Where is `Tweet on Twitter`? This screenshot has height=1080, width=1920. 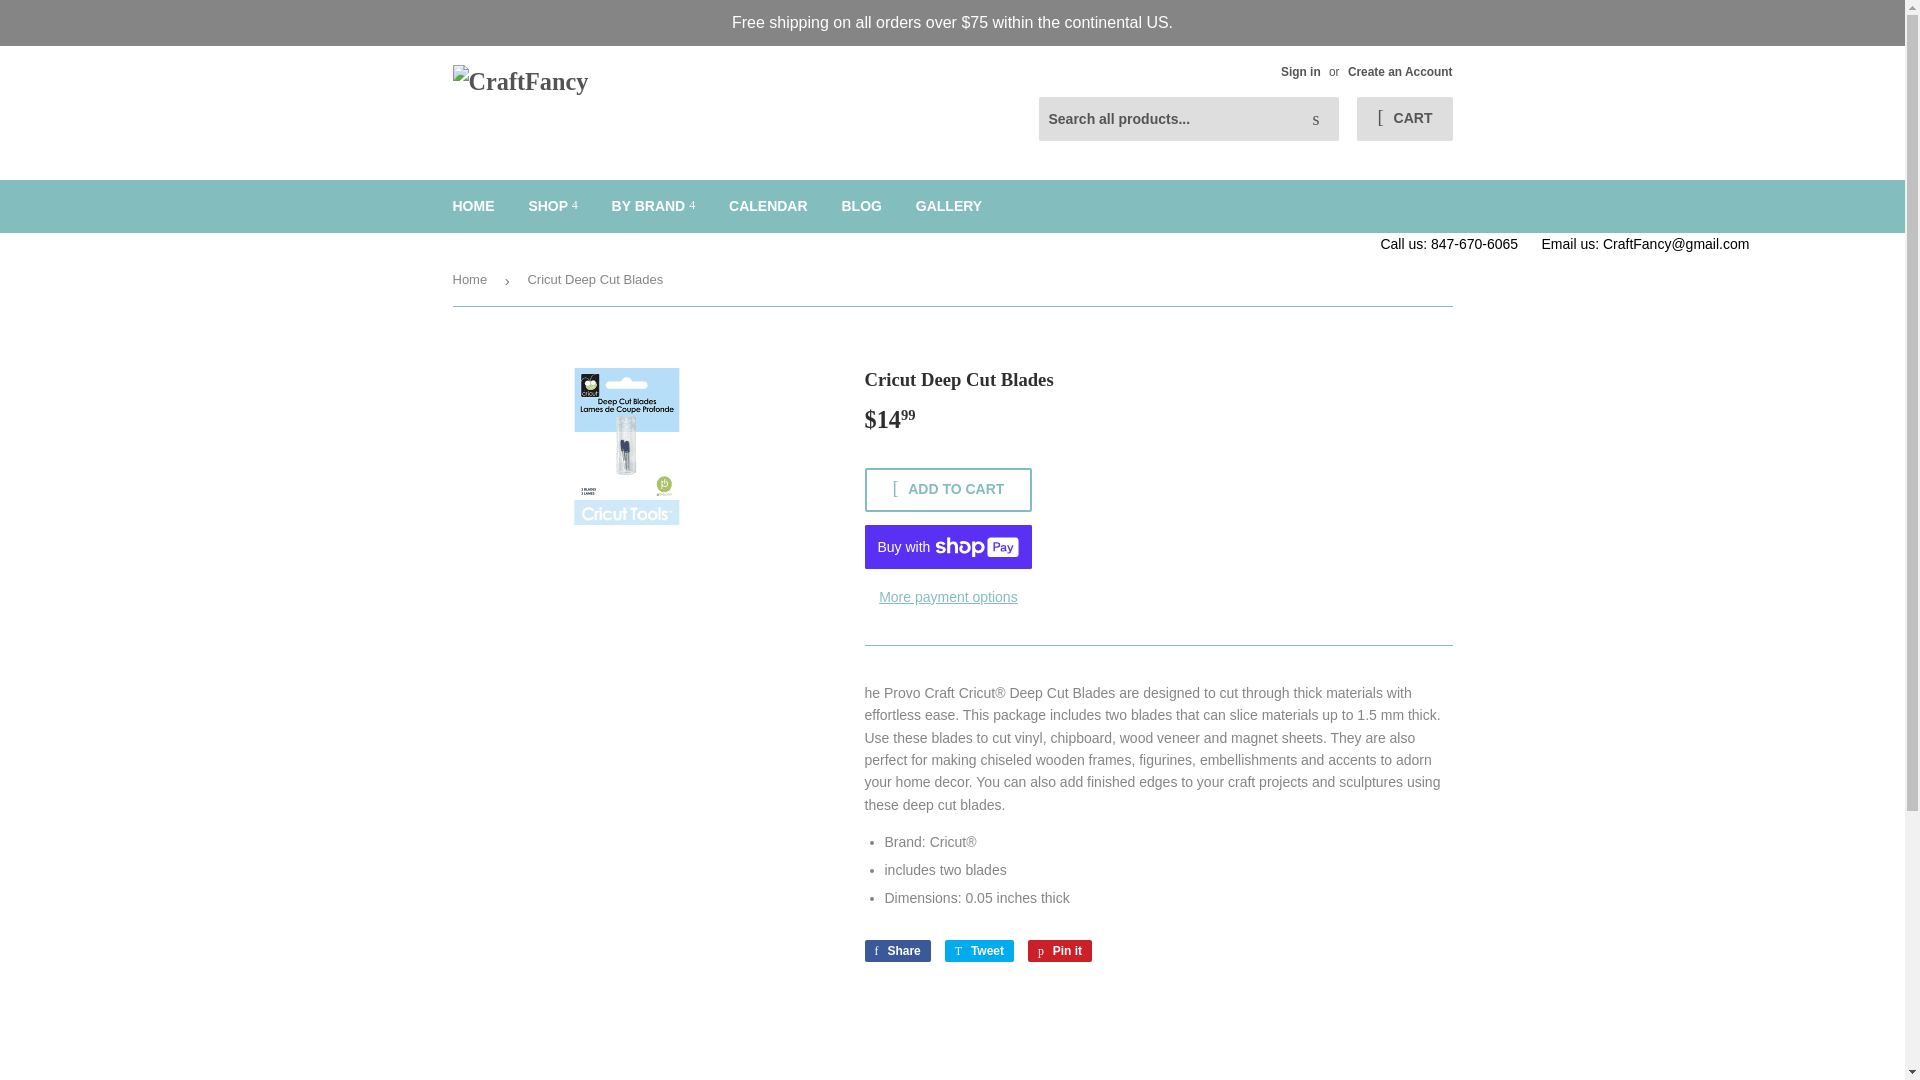 Tweet on Twitter is located at coordinates (978, 950).